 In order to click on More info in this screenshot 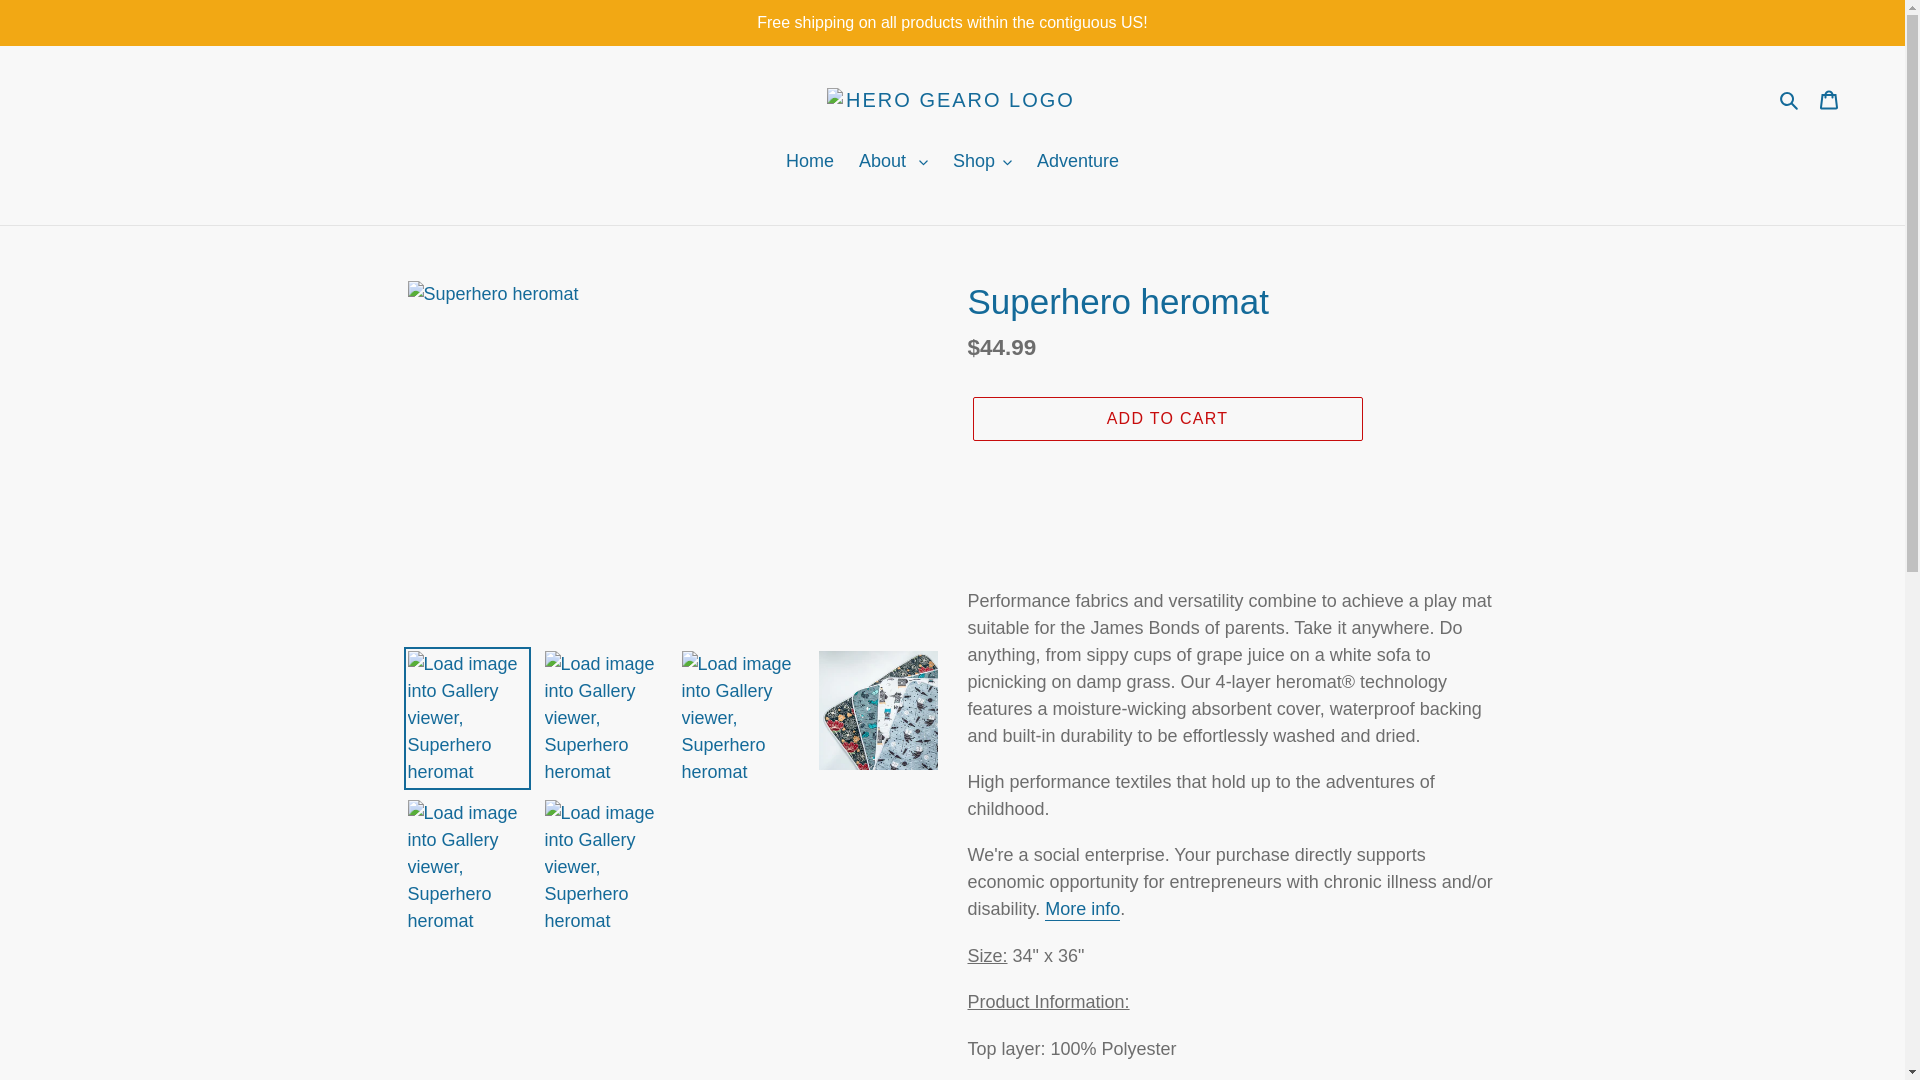, I will do `click(1082, 910)`.